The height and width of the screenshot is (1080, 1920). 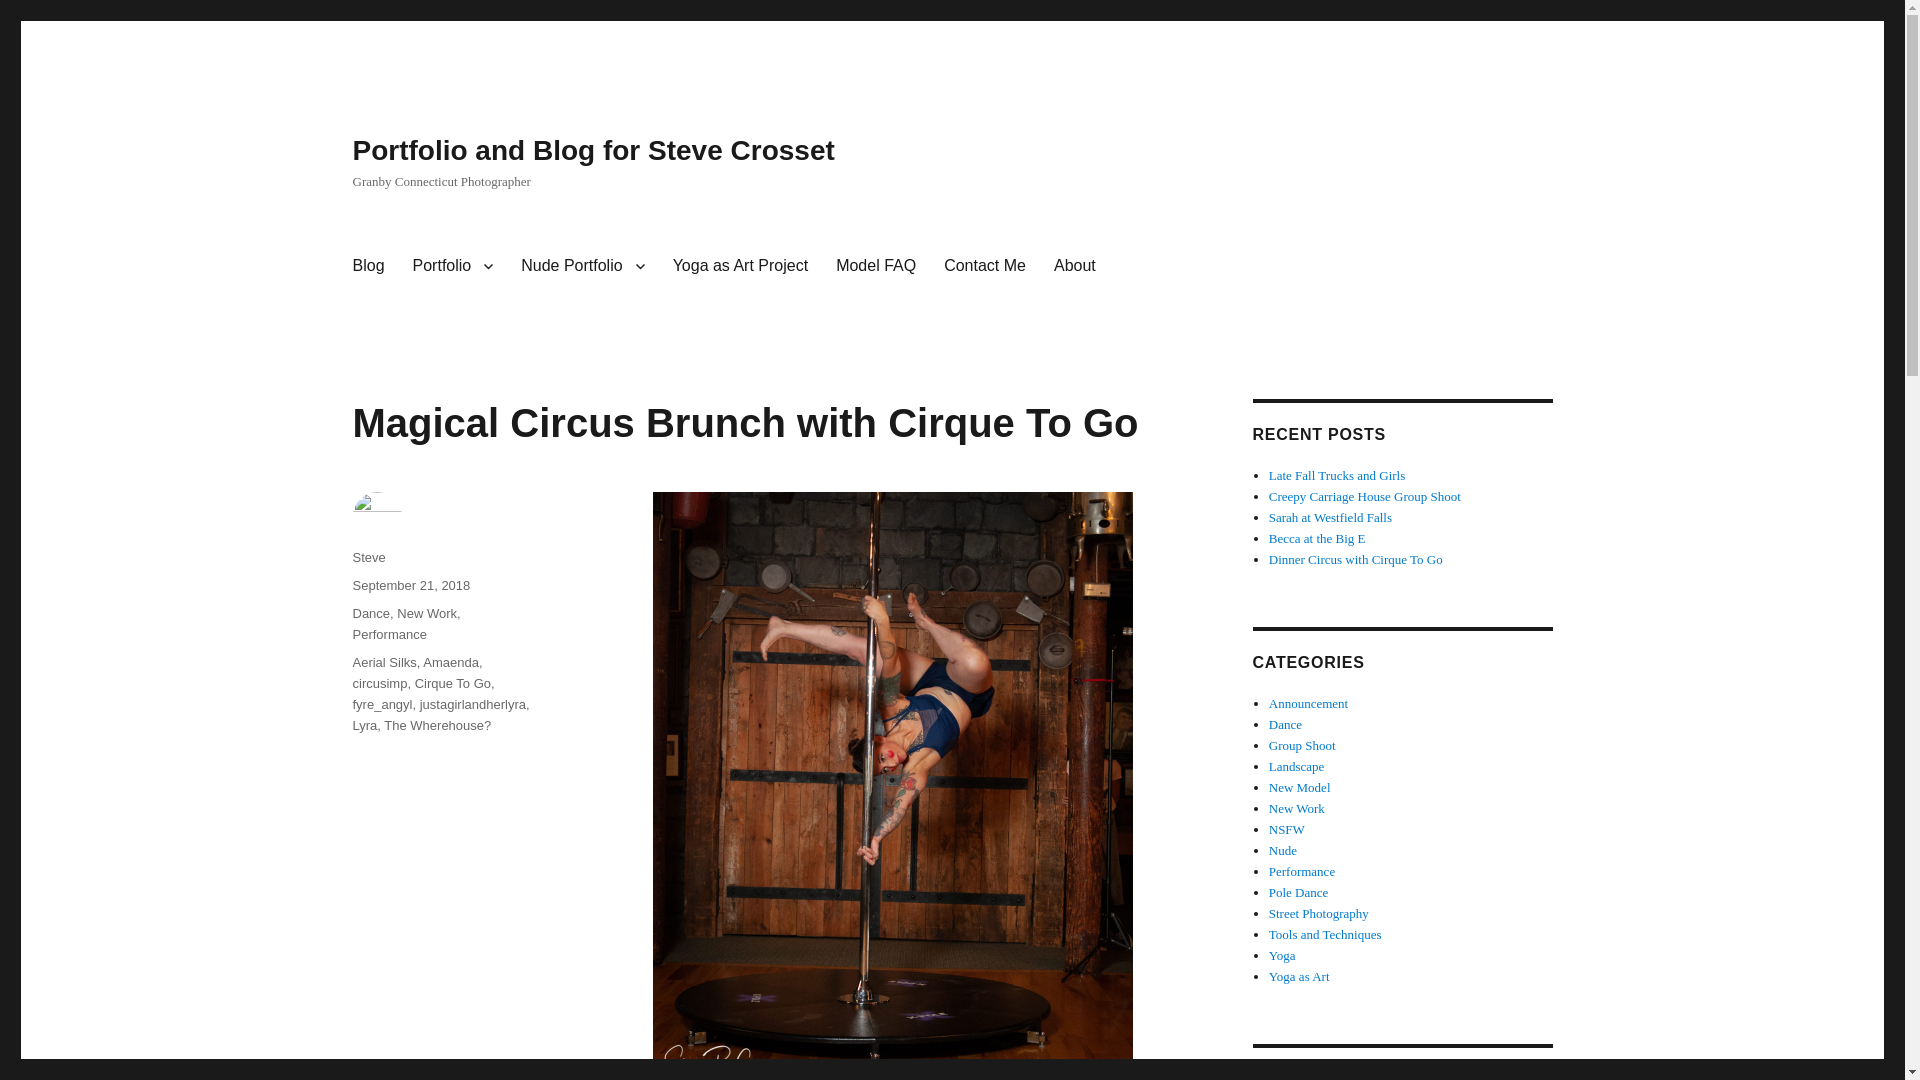 What do you see at coordinates (368, 556) in the screenshot?
I see `Steve` at bounding box center [368, 556].